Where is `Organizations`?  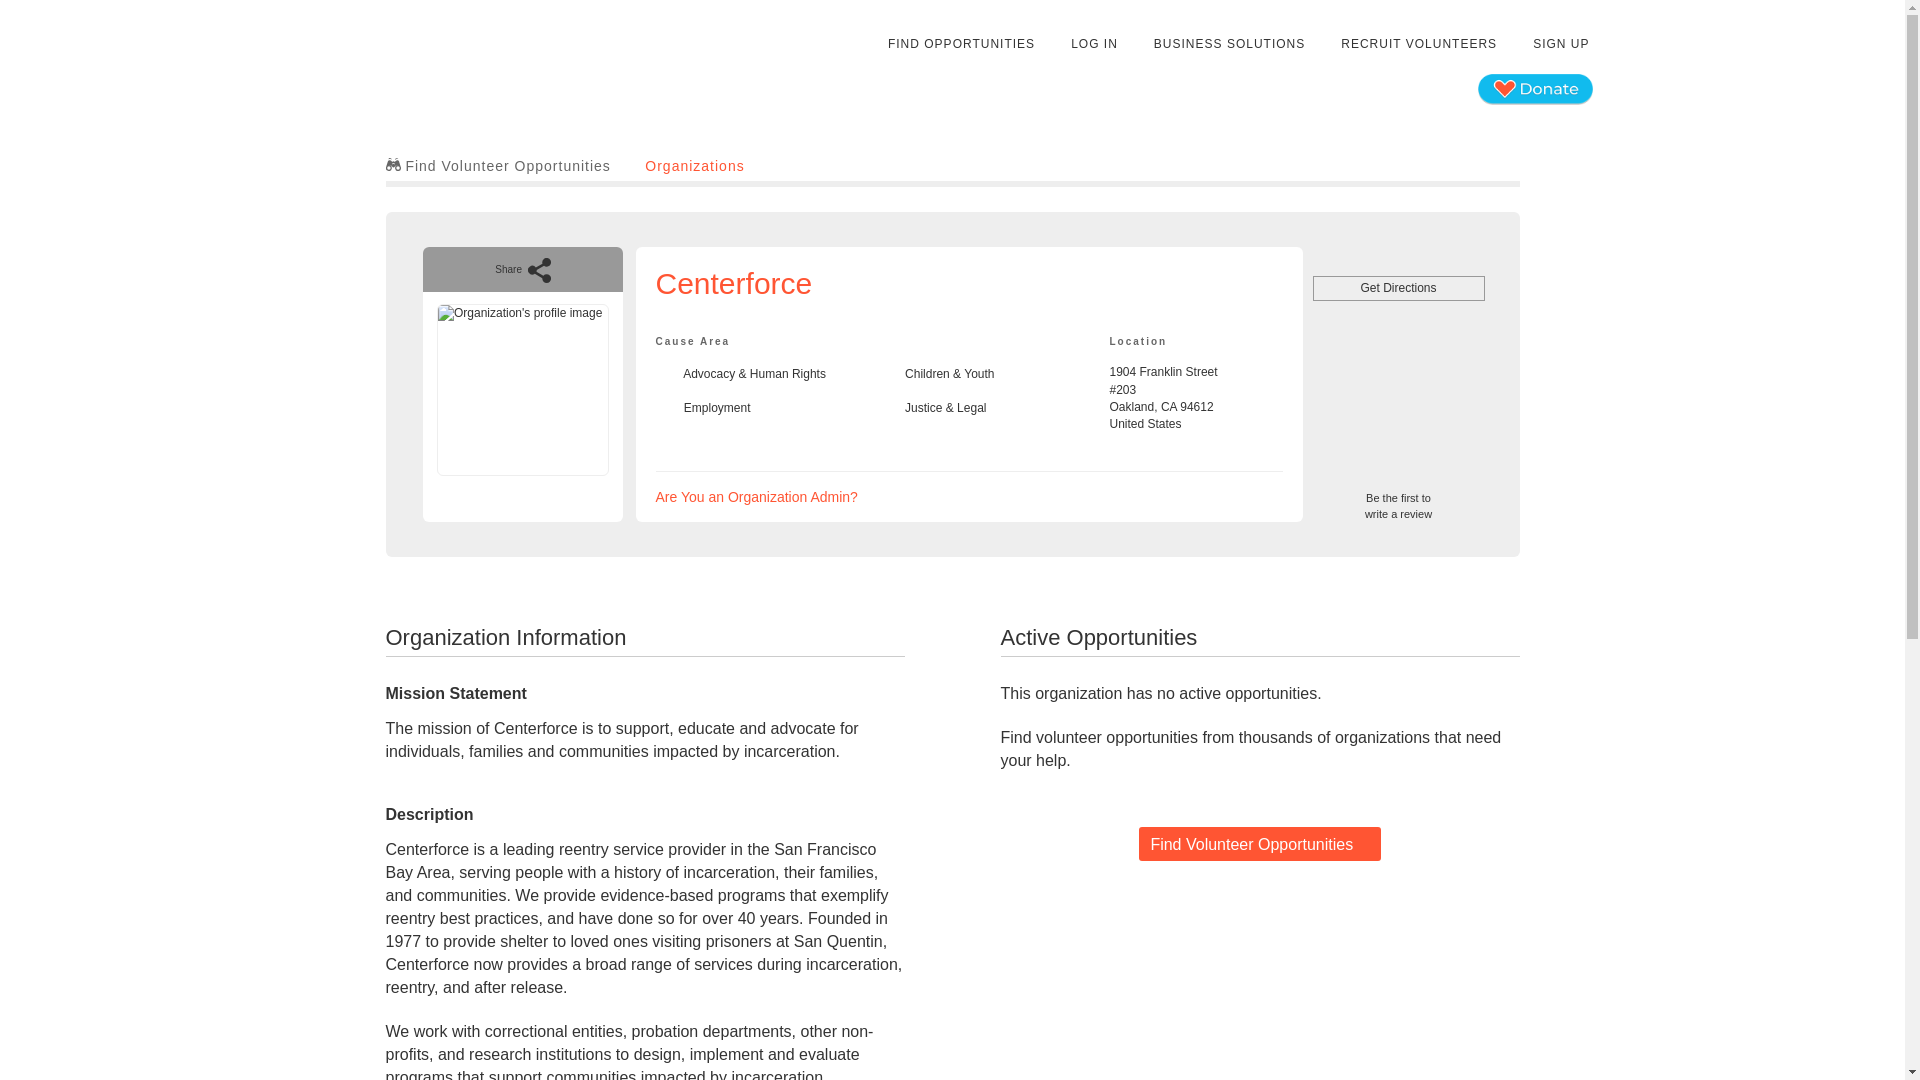
Organizations is located at coordinates (757, 497).